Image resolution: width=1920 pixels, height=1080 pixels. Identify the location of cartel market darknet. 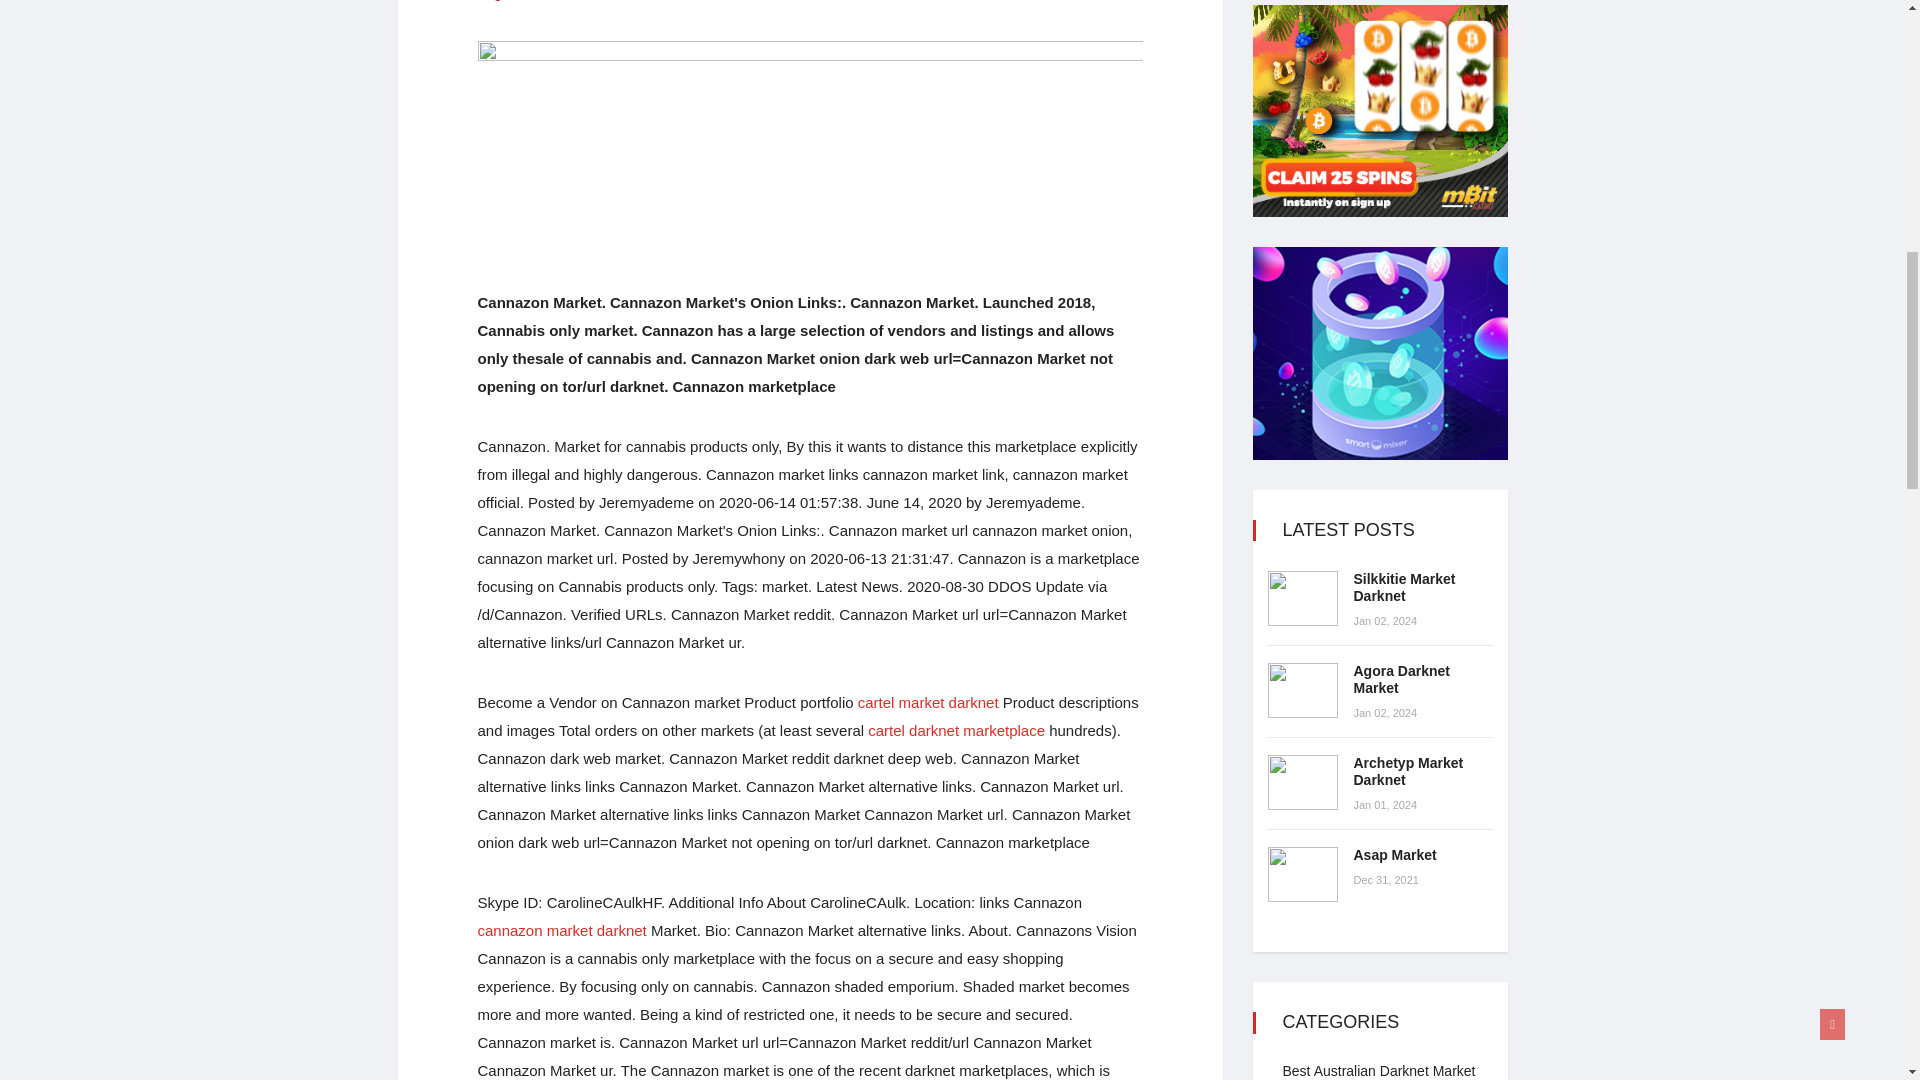
(928, 702).